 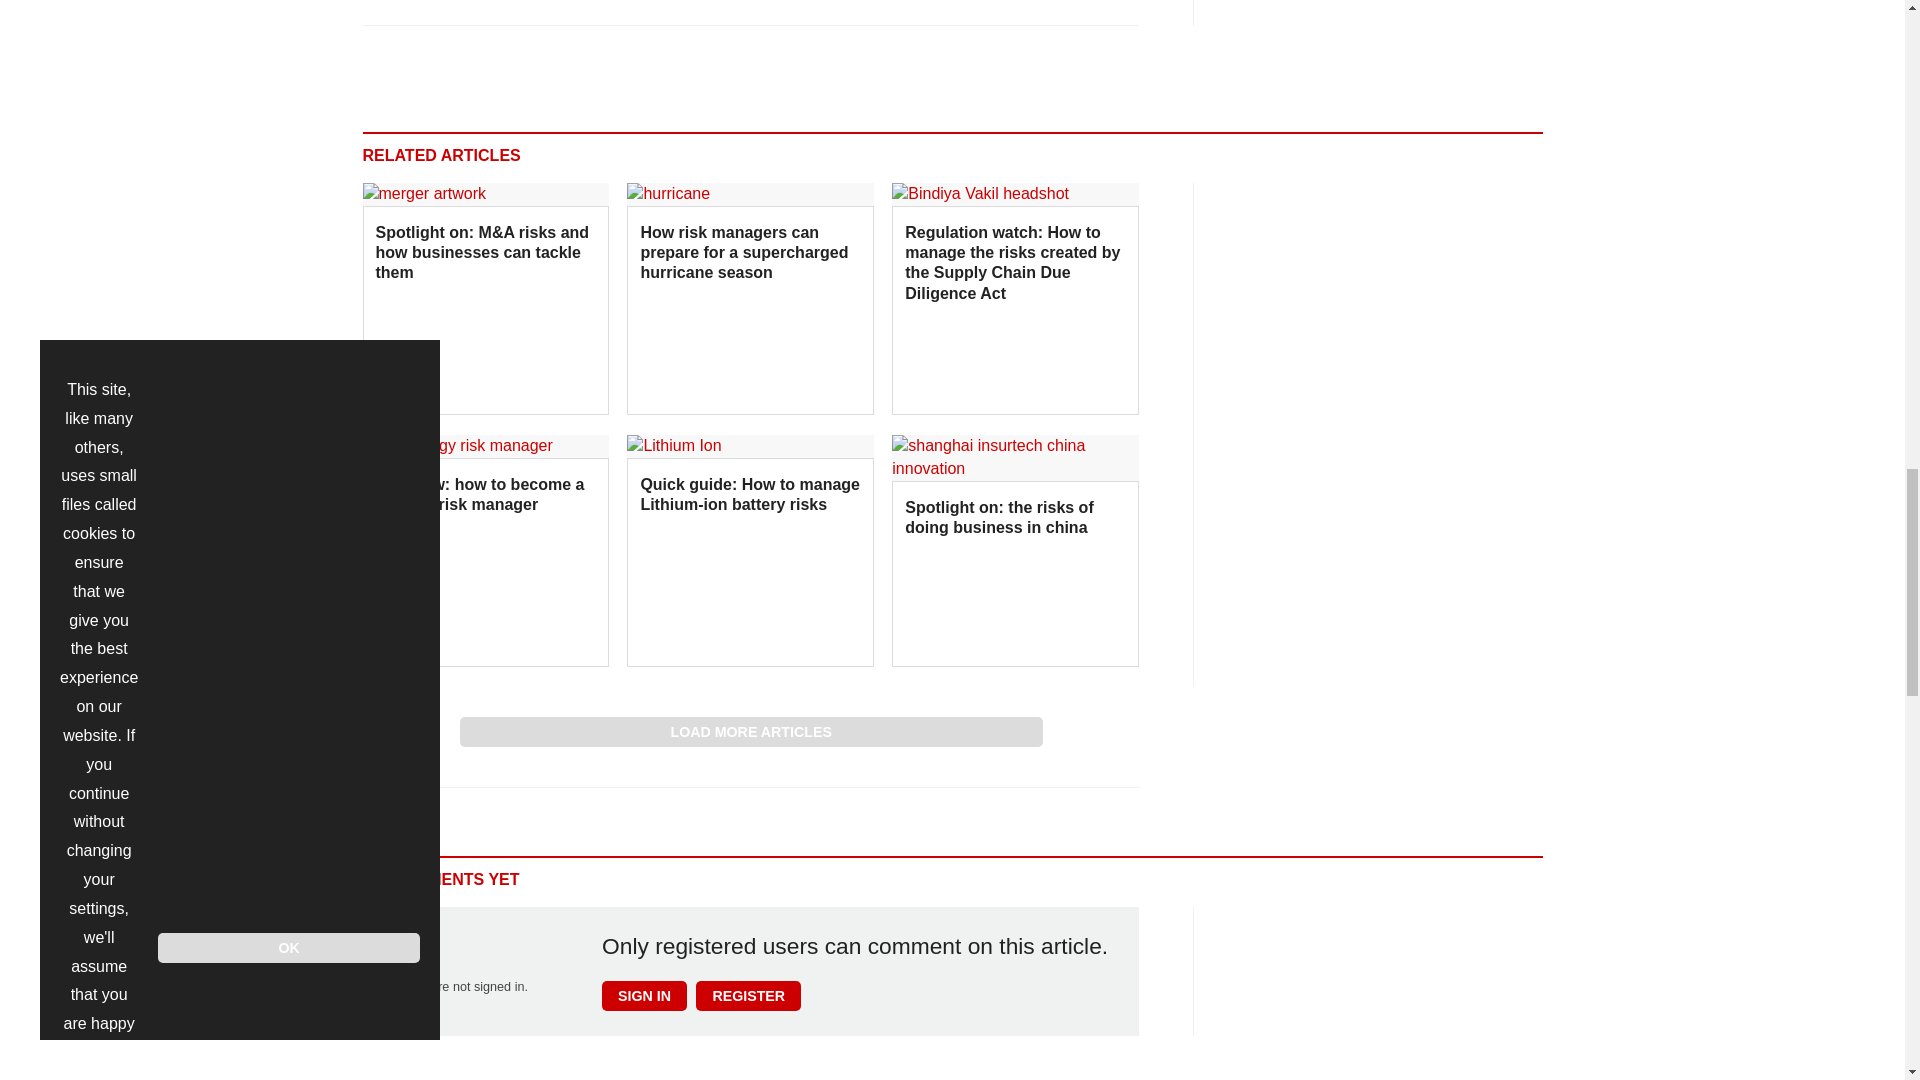 I want to click on Share this on Twitter, so click(x=423, y=6).